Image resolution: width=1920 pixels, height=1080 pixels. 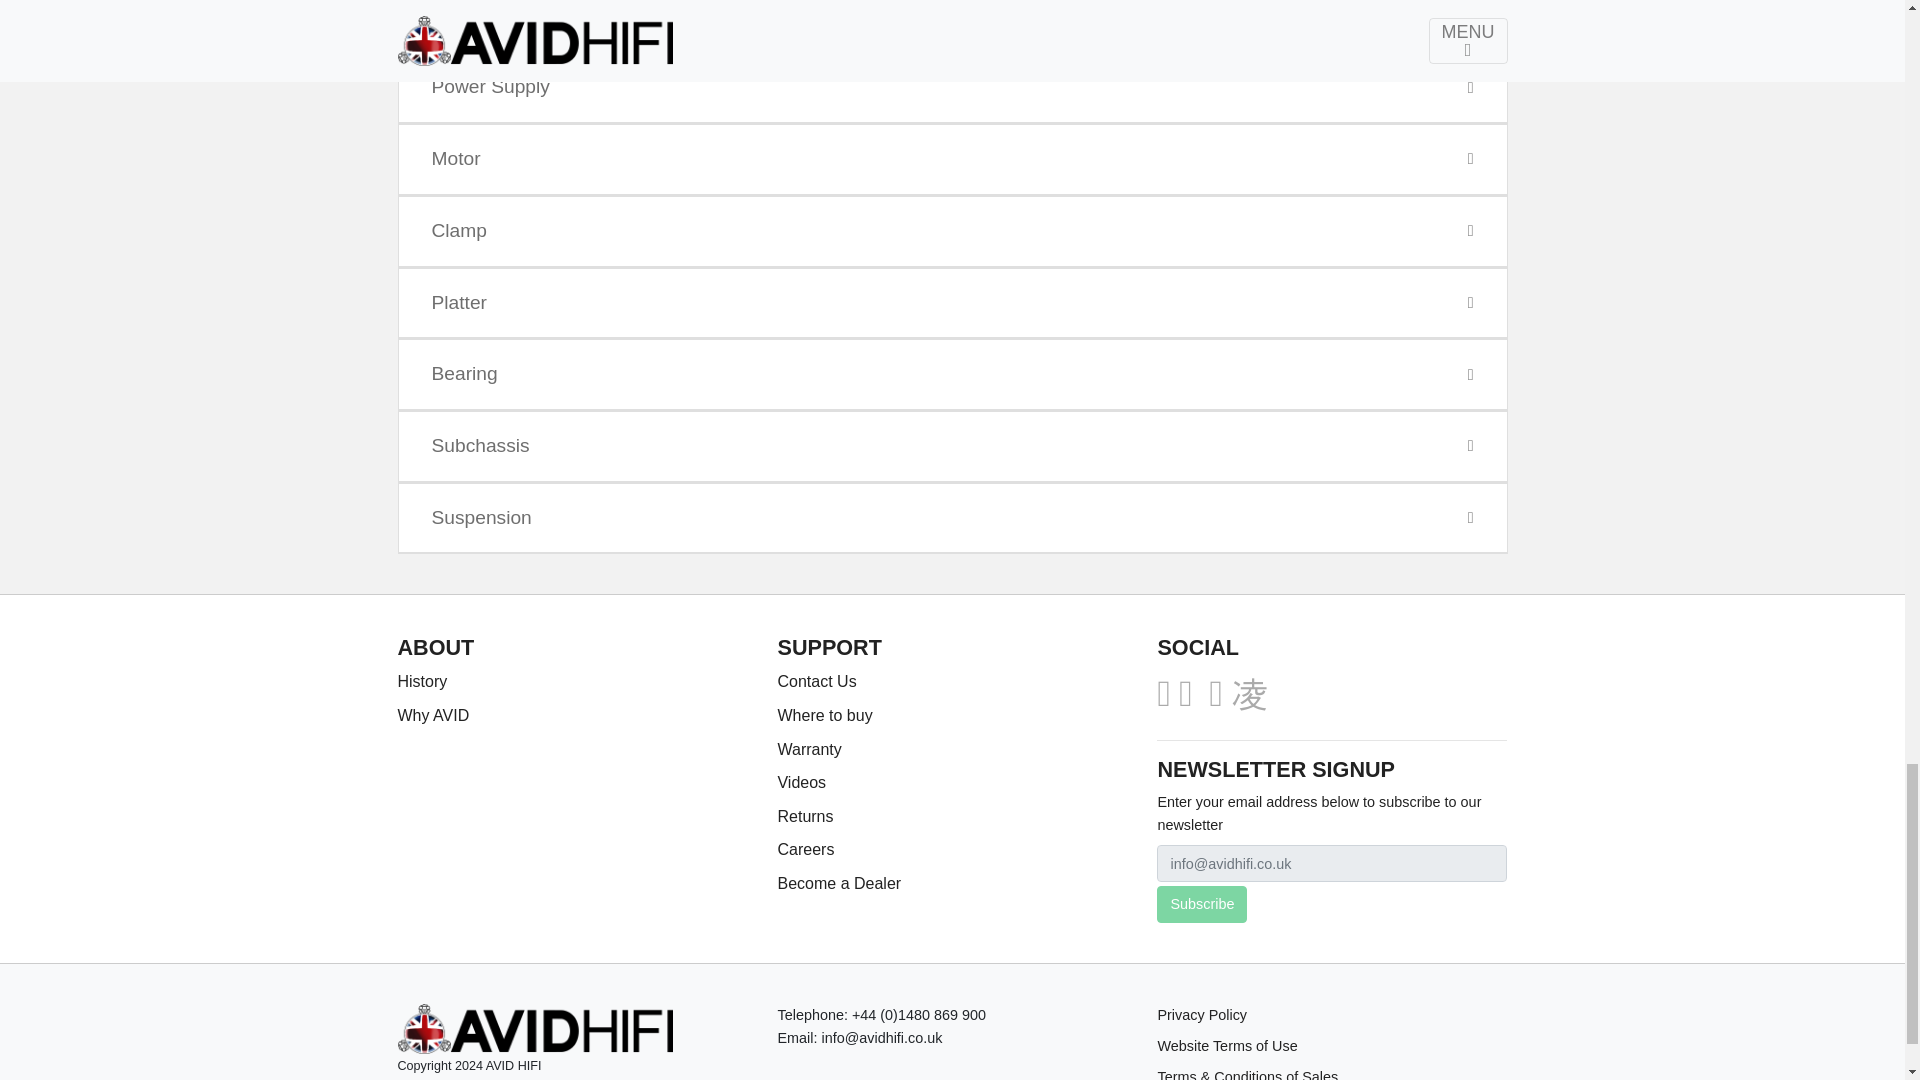 I want to click on Clamp, so click(x=952, y=231).